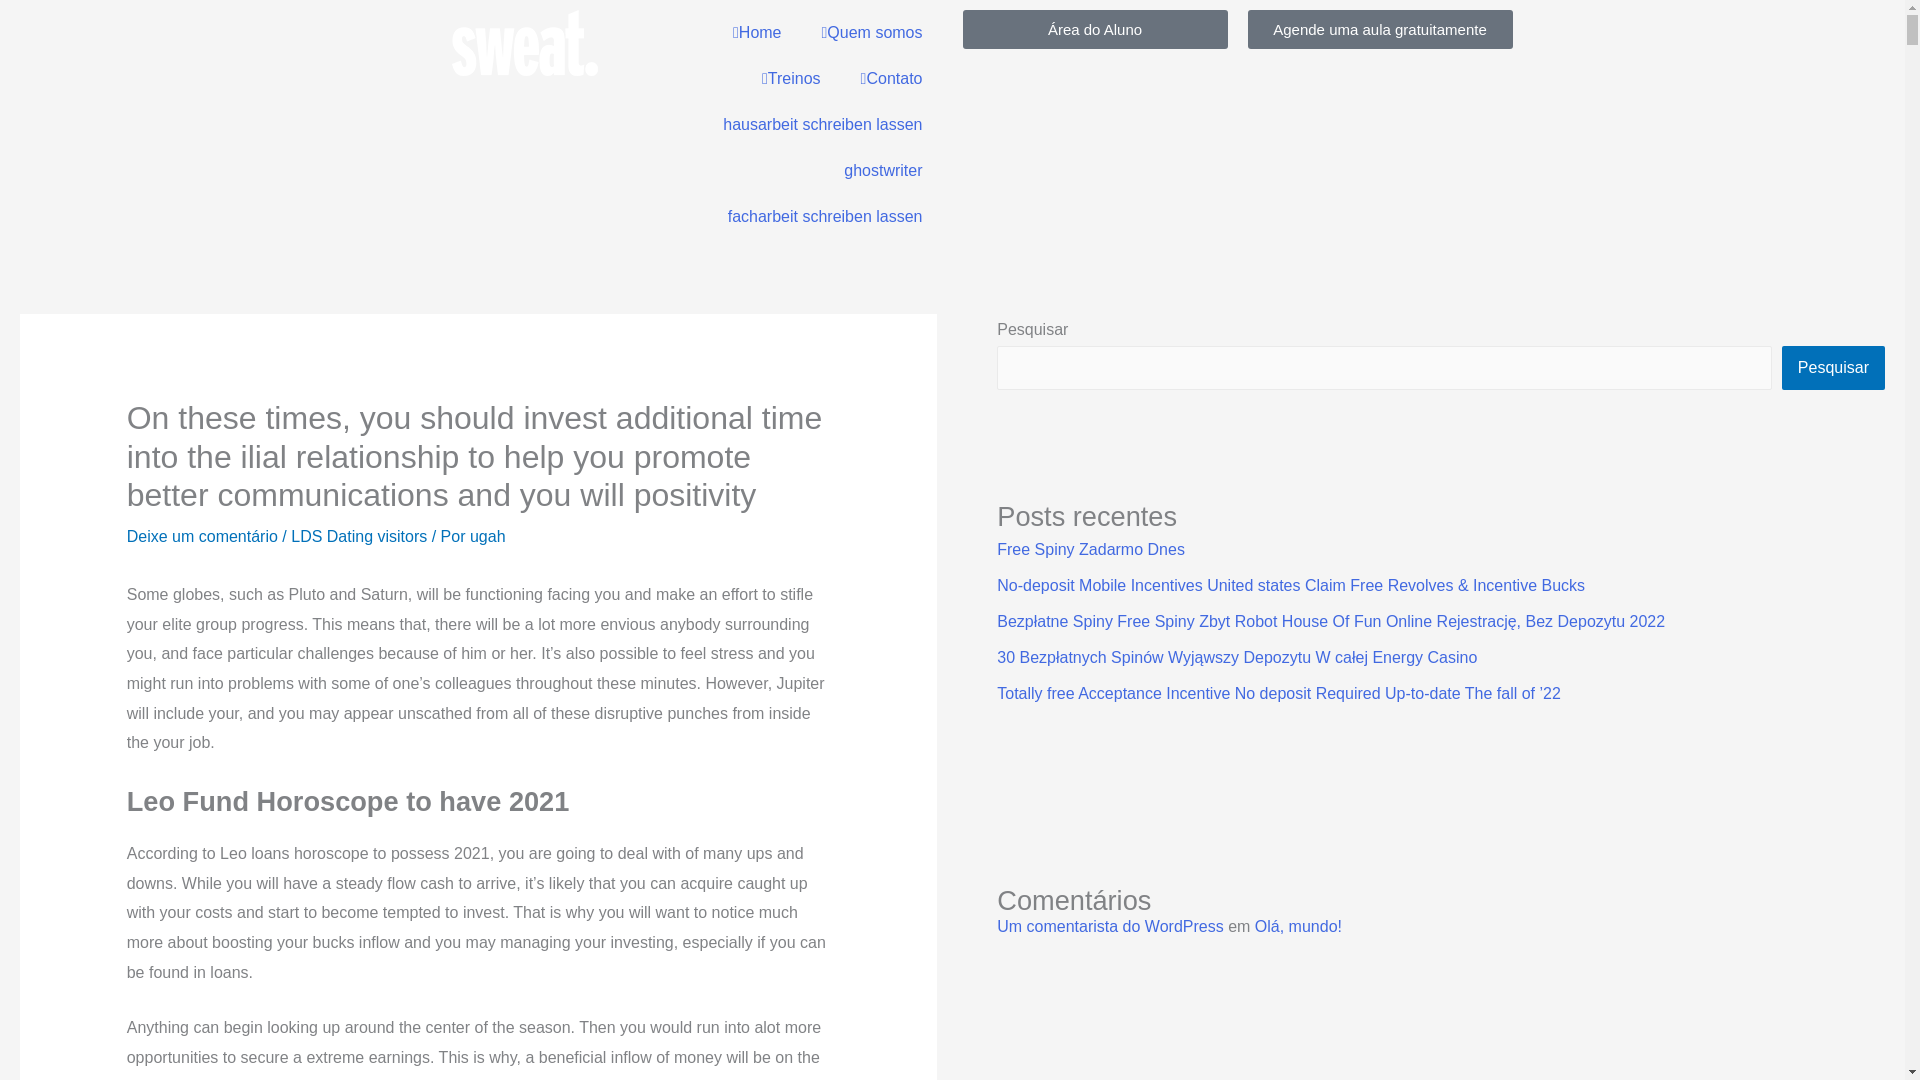 The width and height of the screenshot is (1920, 1080). What do you see at coordinates (358, 536) in the screenshot?
I see `LDS Dating visitors` at bounding box center [358, 536].